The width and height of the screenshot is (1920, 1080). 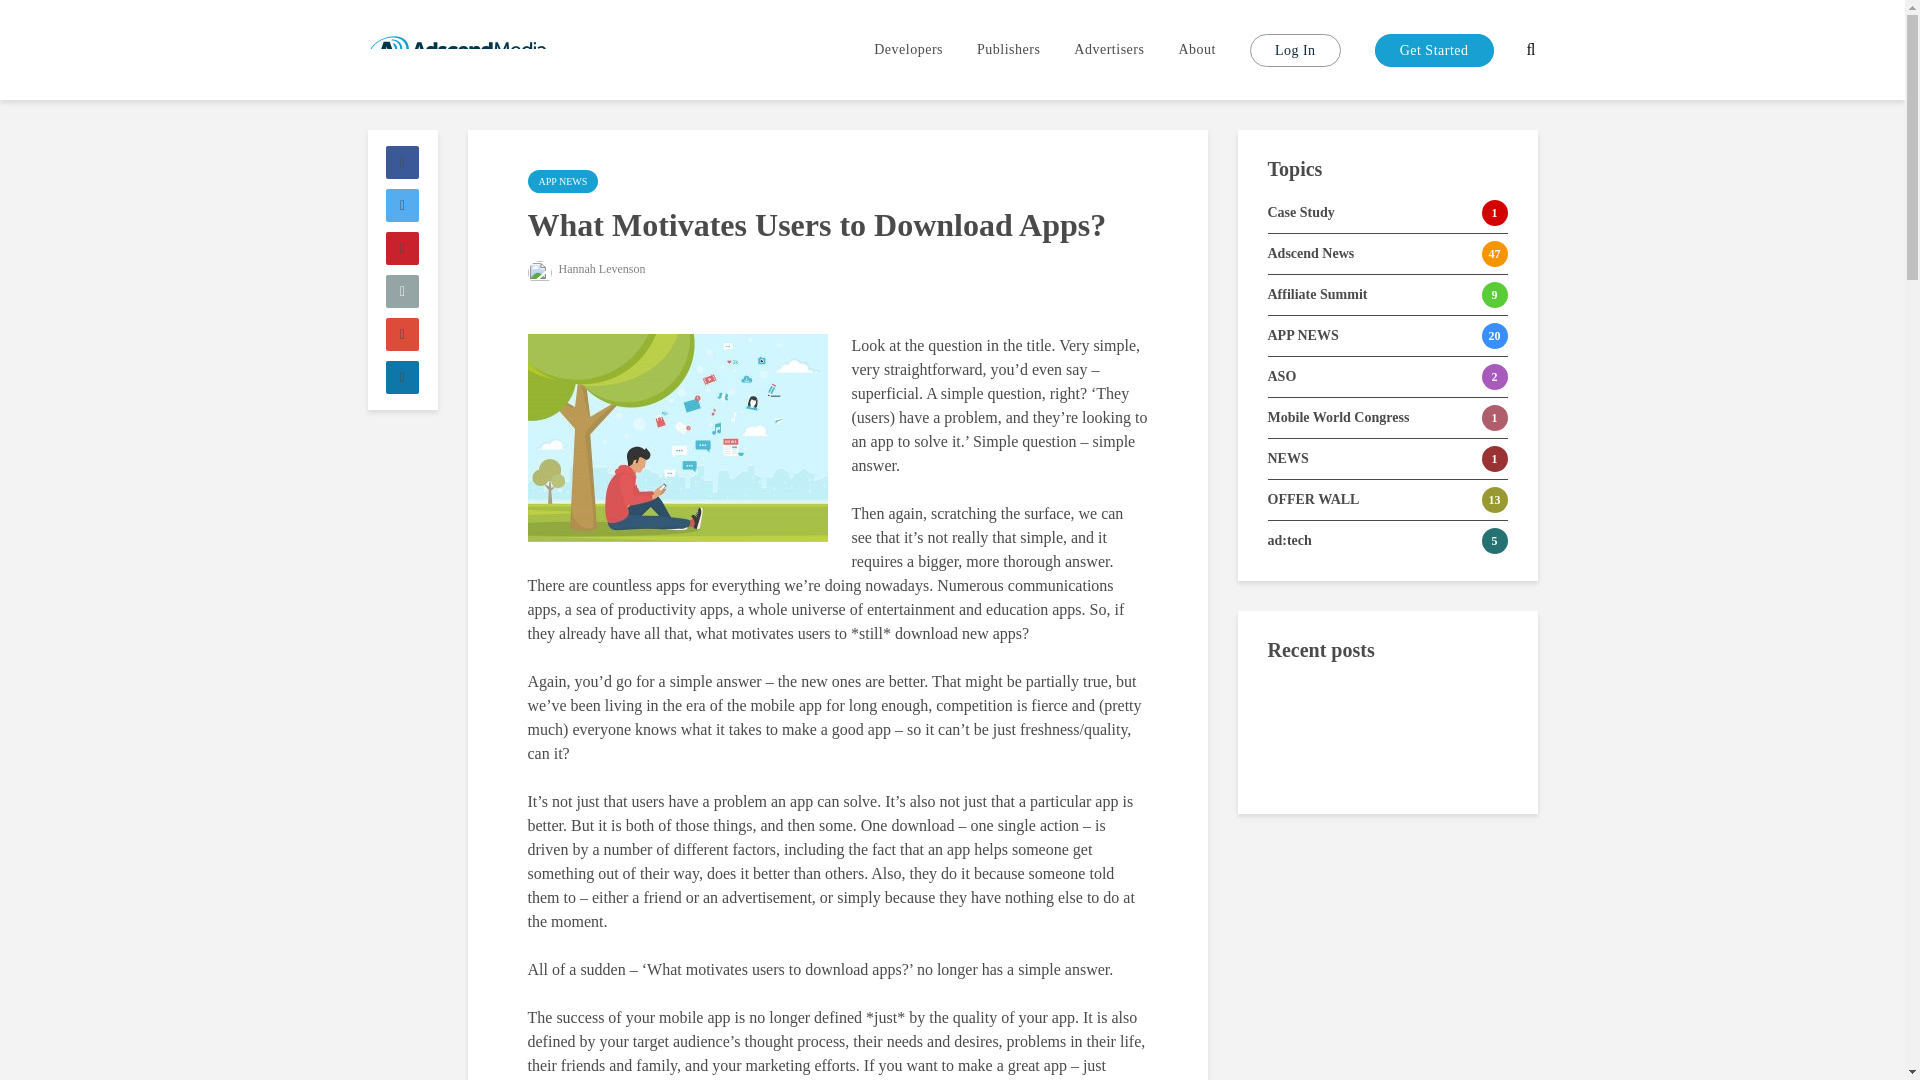 What do you see at coordinates (564, 181) in the screenshot?
I see `APP NEWS` at bounding box center [564, 181].